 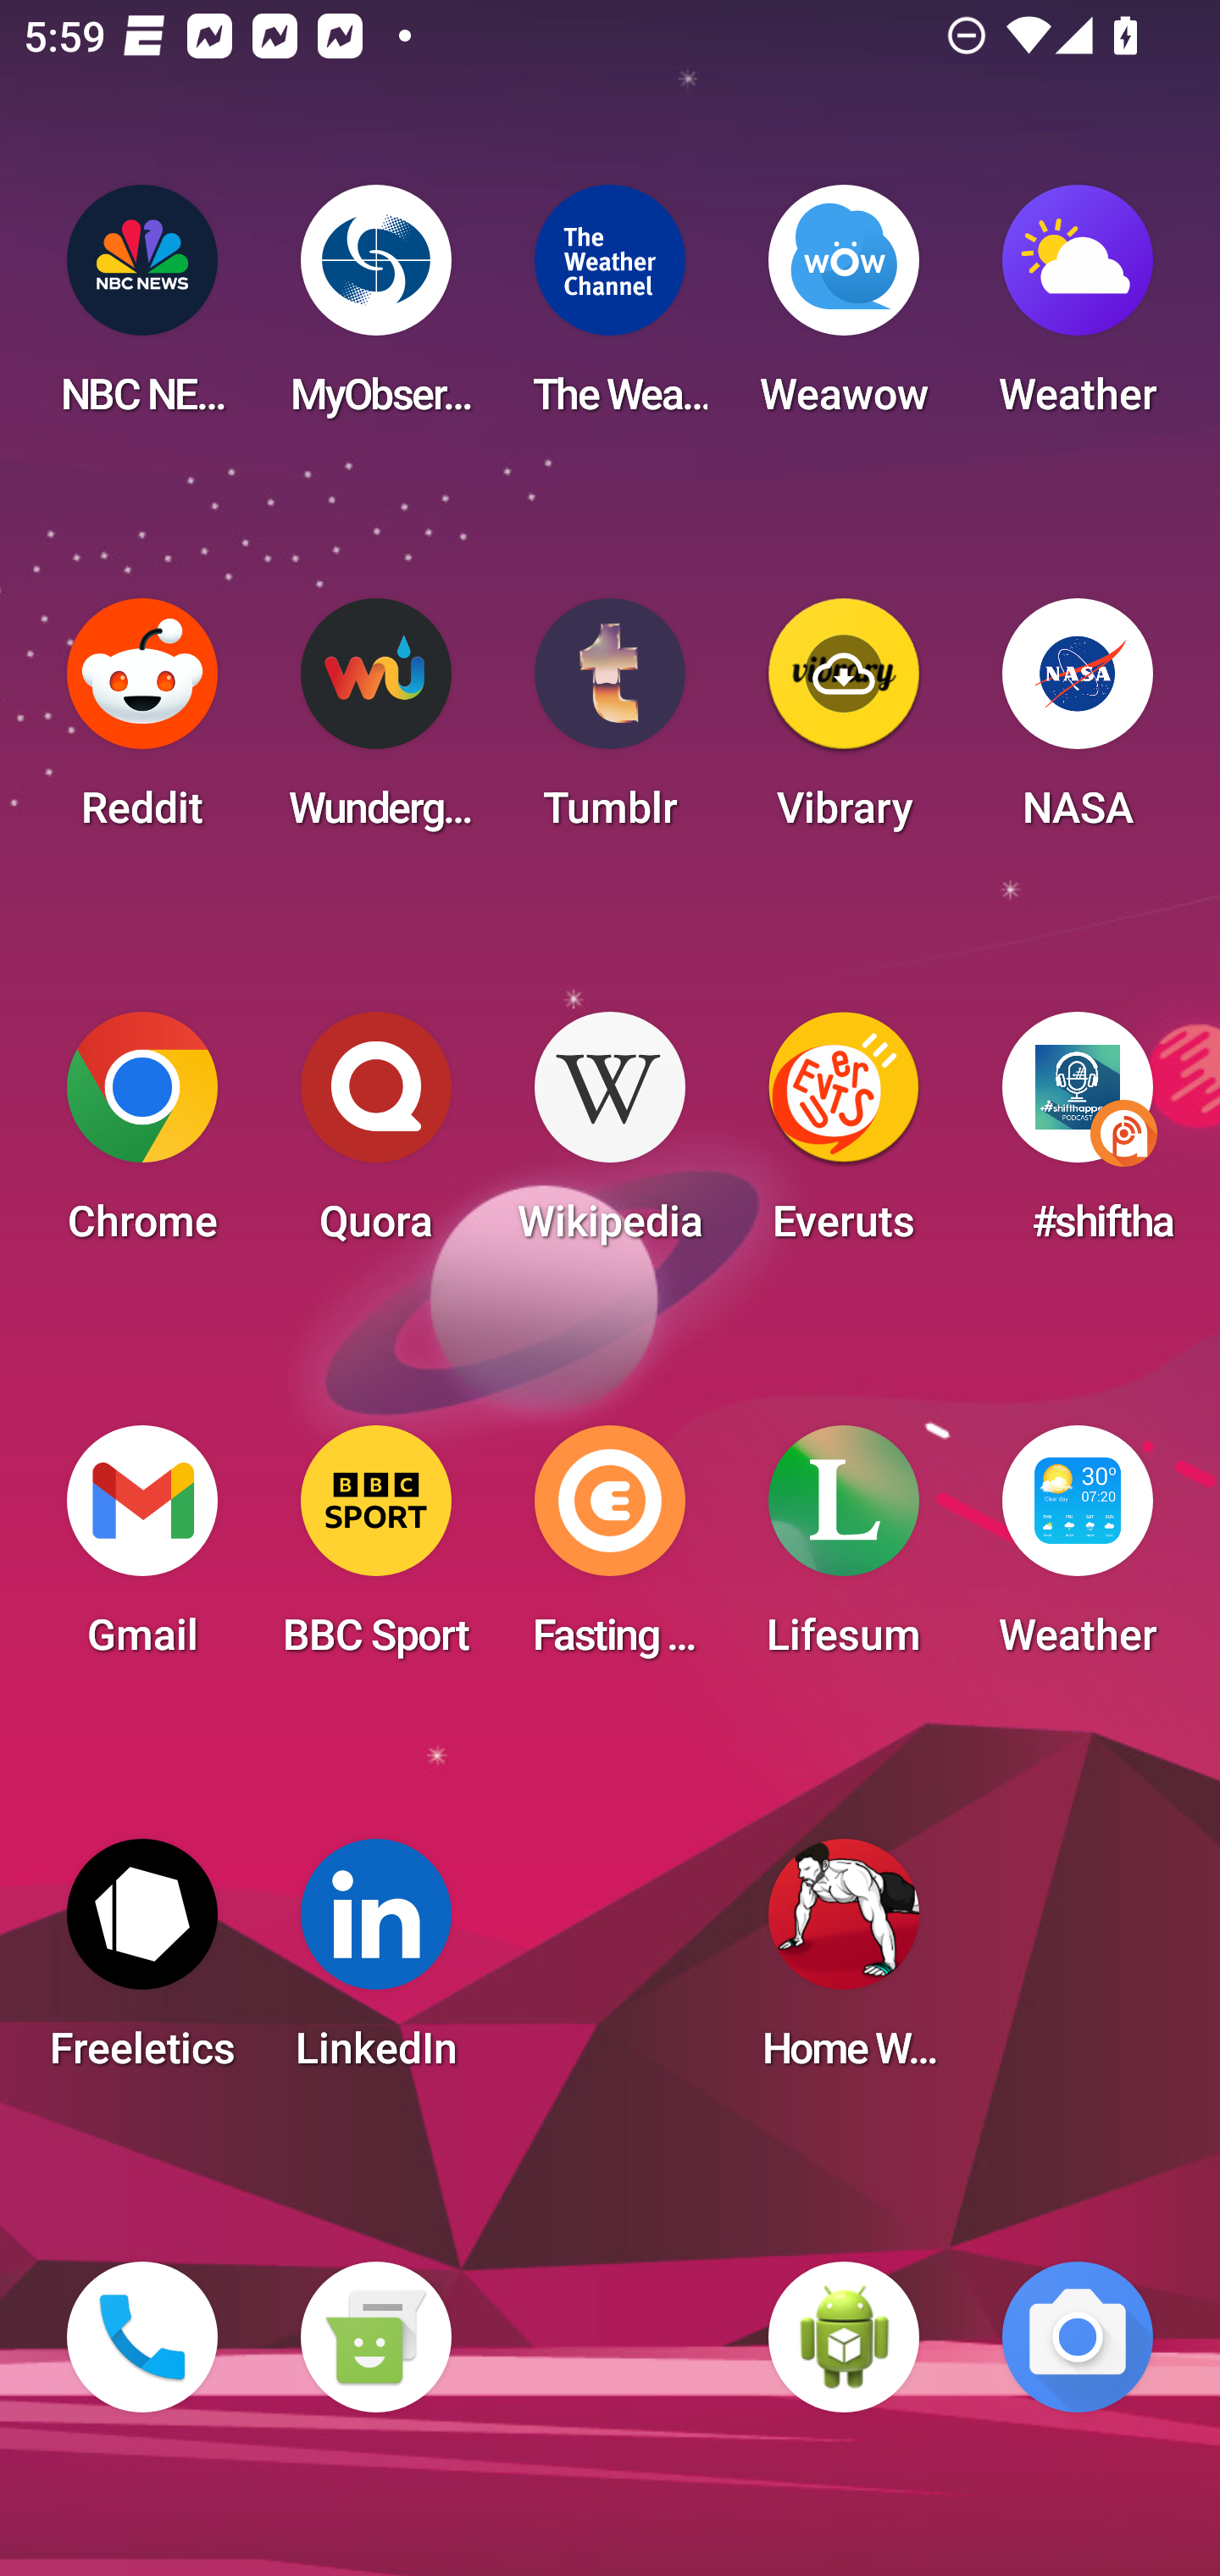 I want to click on Phone, so click(x=142, y=2337).